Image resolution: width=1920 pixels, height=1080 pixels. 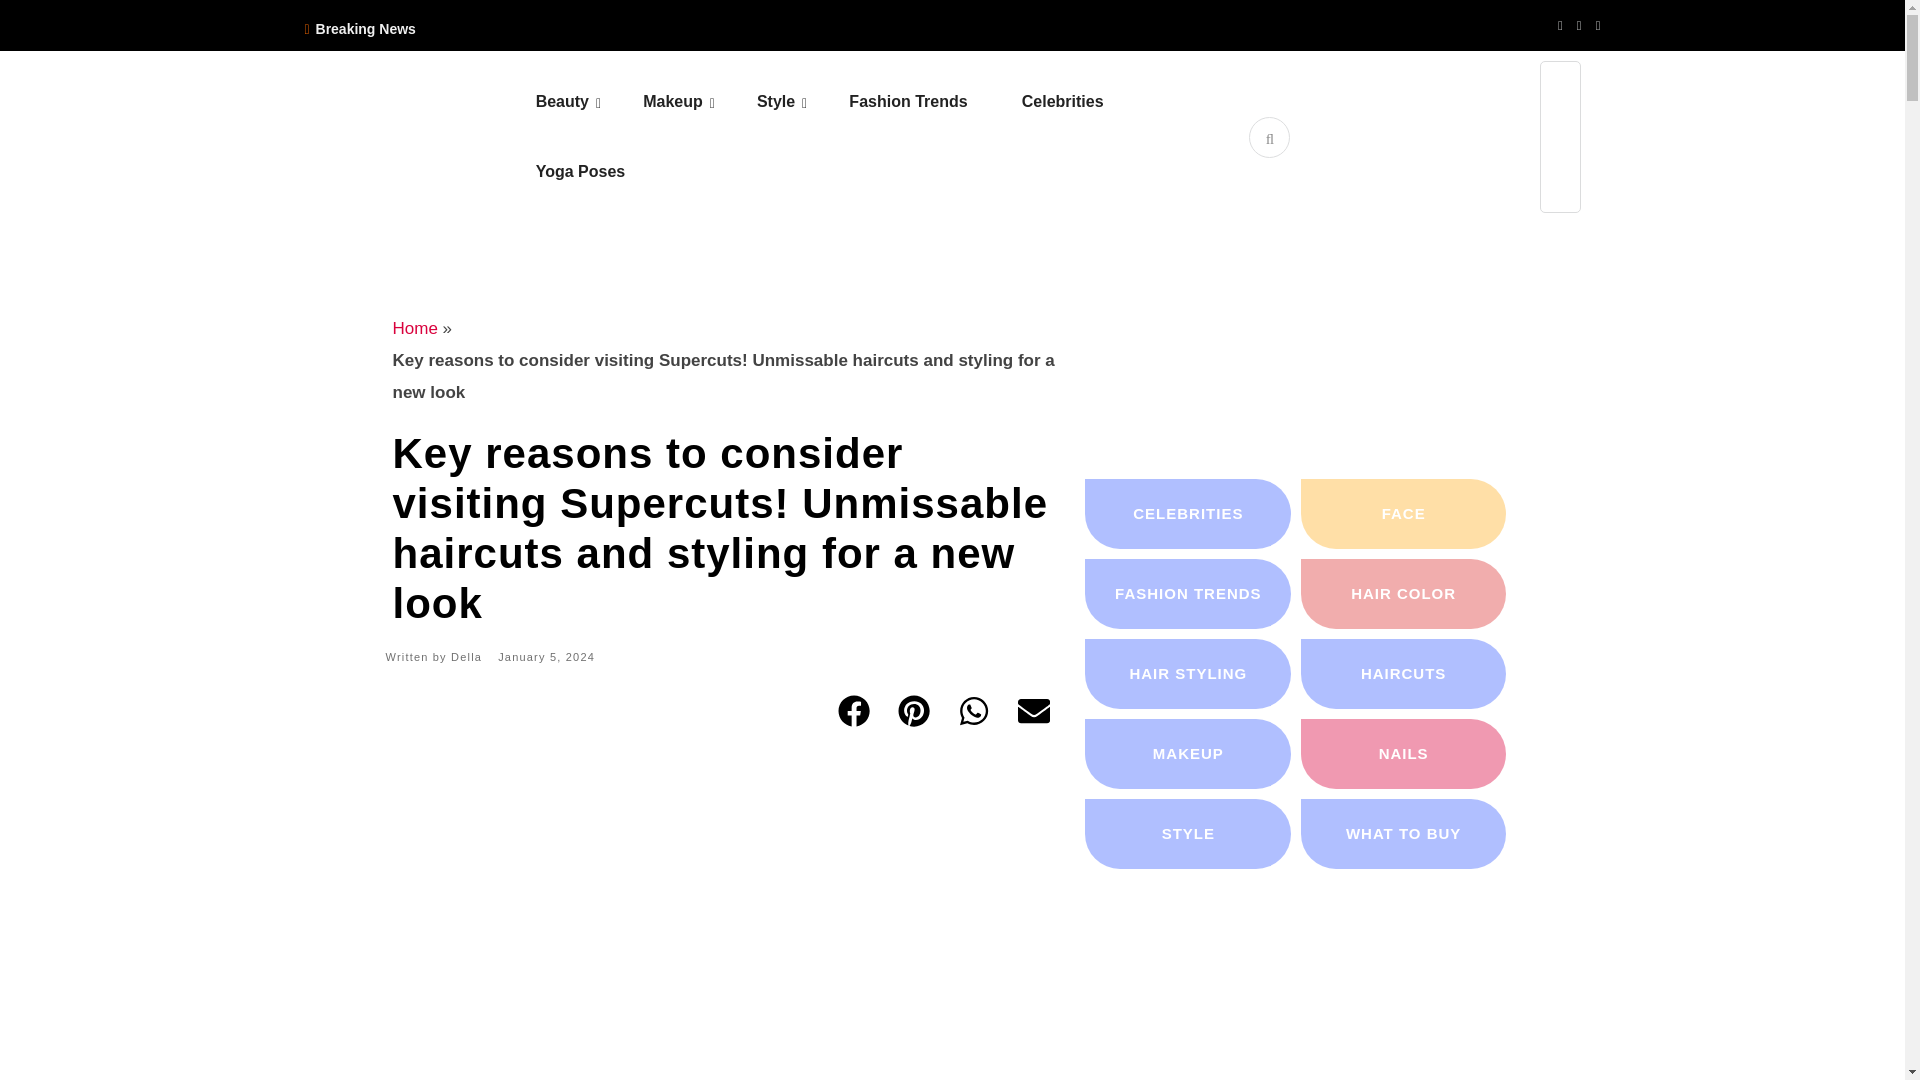 What do you see at coordinates (932, 102) in the screenshot?
I see `Fashion Trends` at bounding box center [932, 102].